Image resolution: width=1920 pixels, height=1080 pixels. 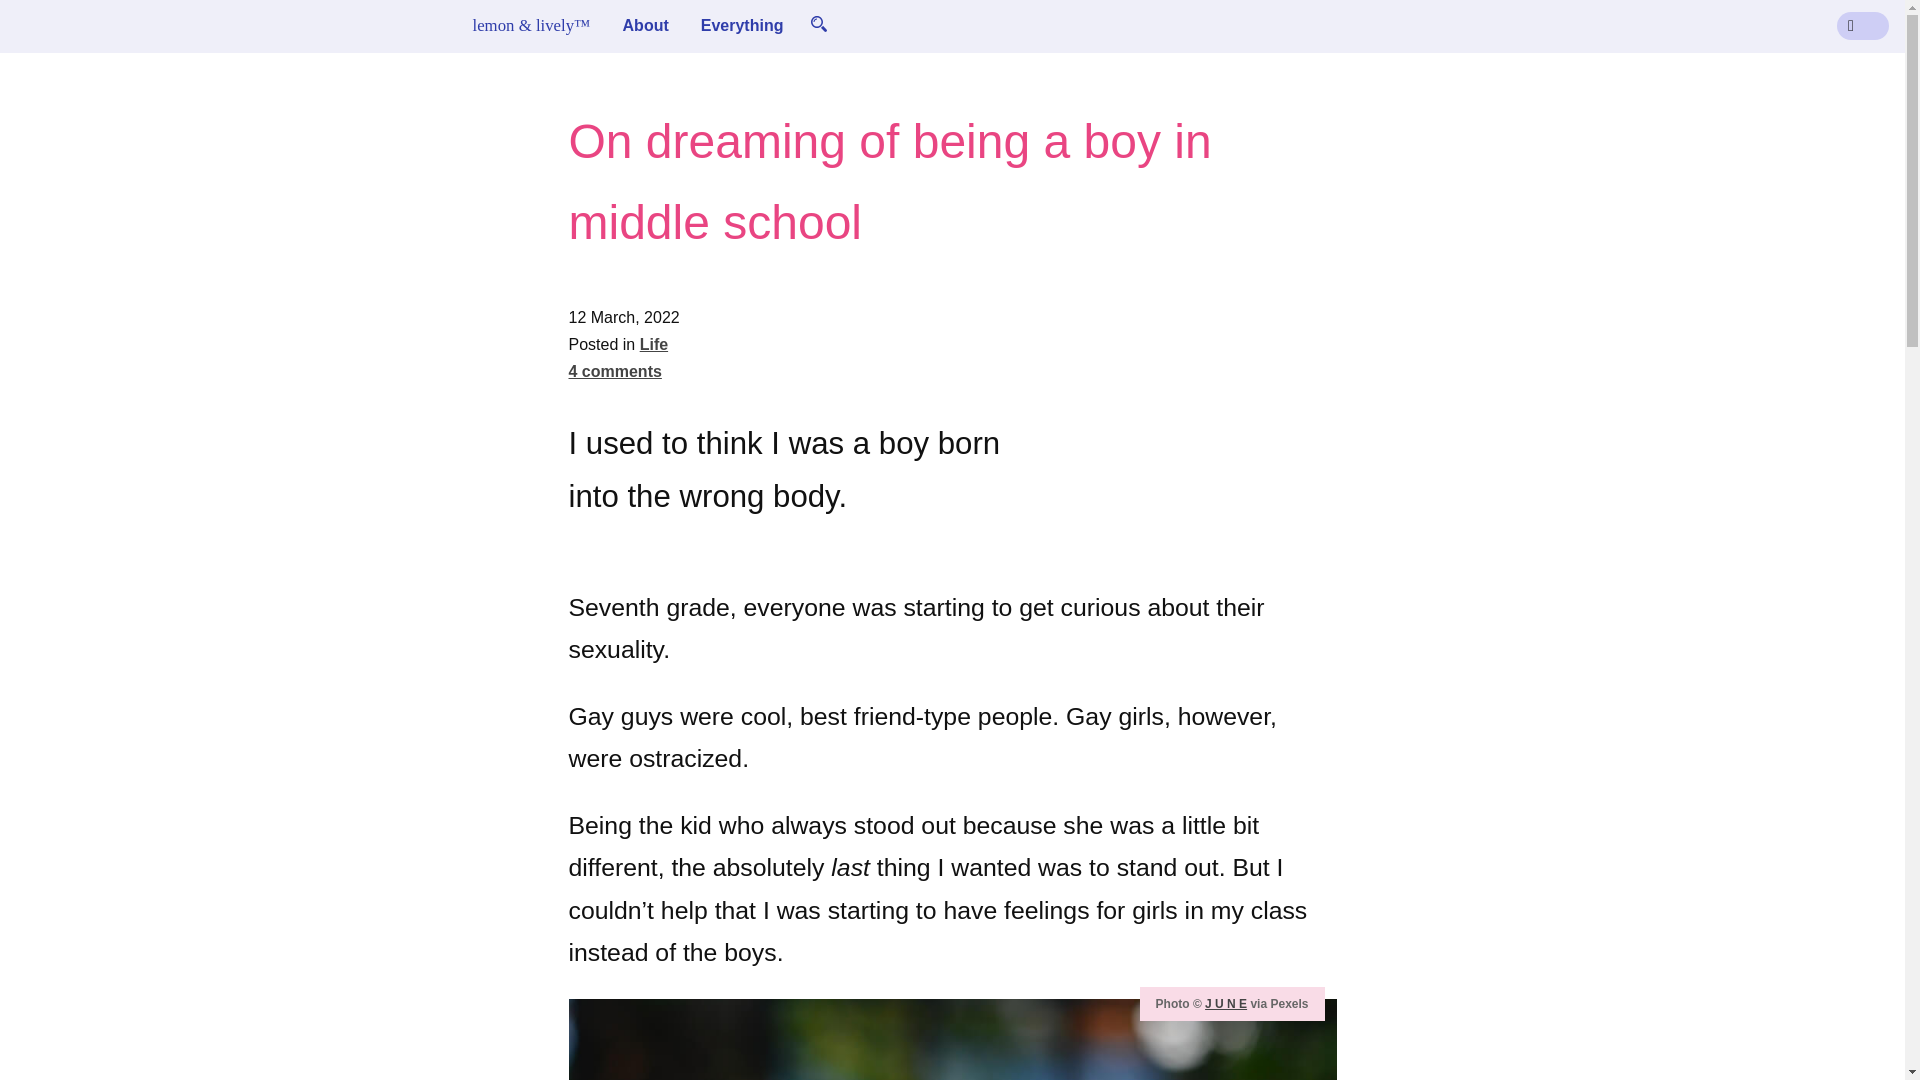 What do you see at coordinates (1226, 1003) in the screenshot?
I see `J U N E` at bounding box center [1226, 1003].